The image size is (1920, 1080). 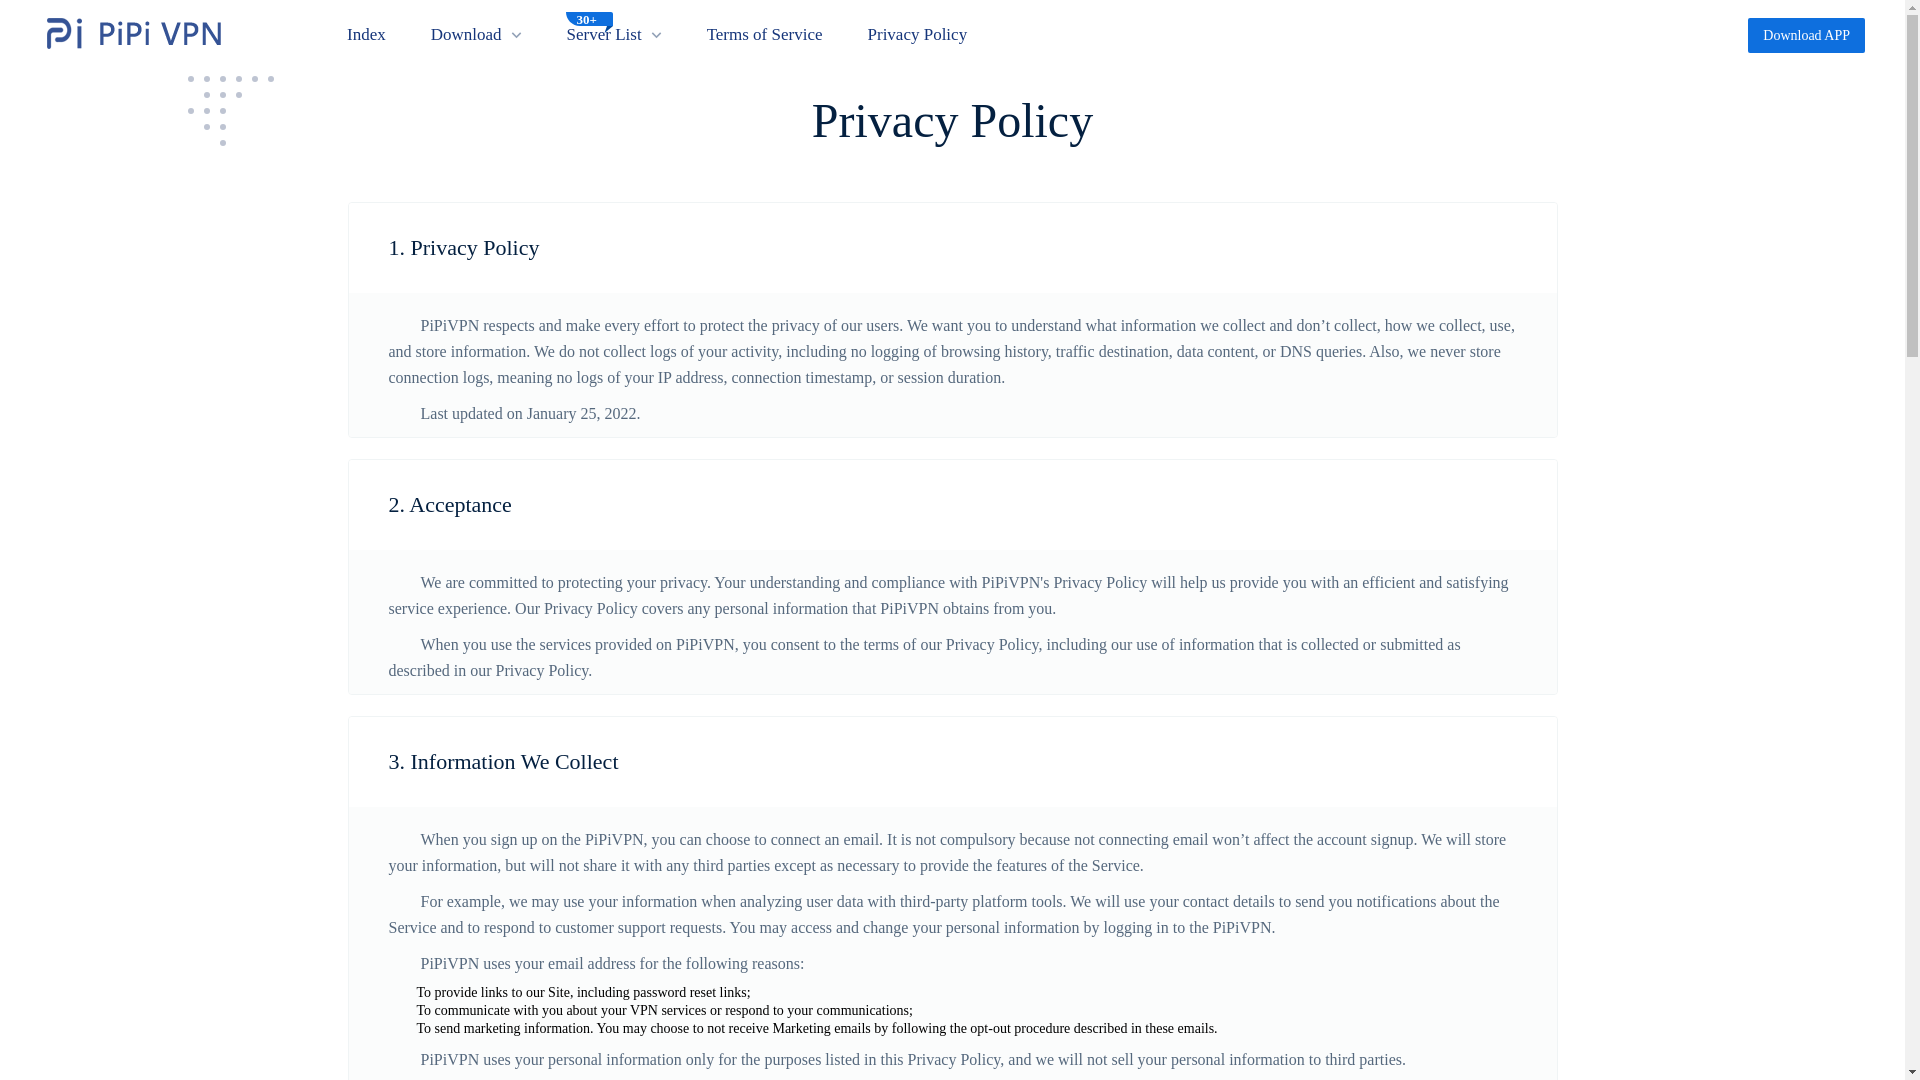 What do you see at coordinates (766, 34) in the screenshot?
I see `Terms of Service` at bounding box center [766, 34].